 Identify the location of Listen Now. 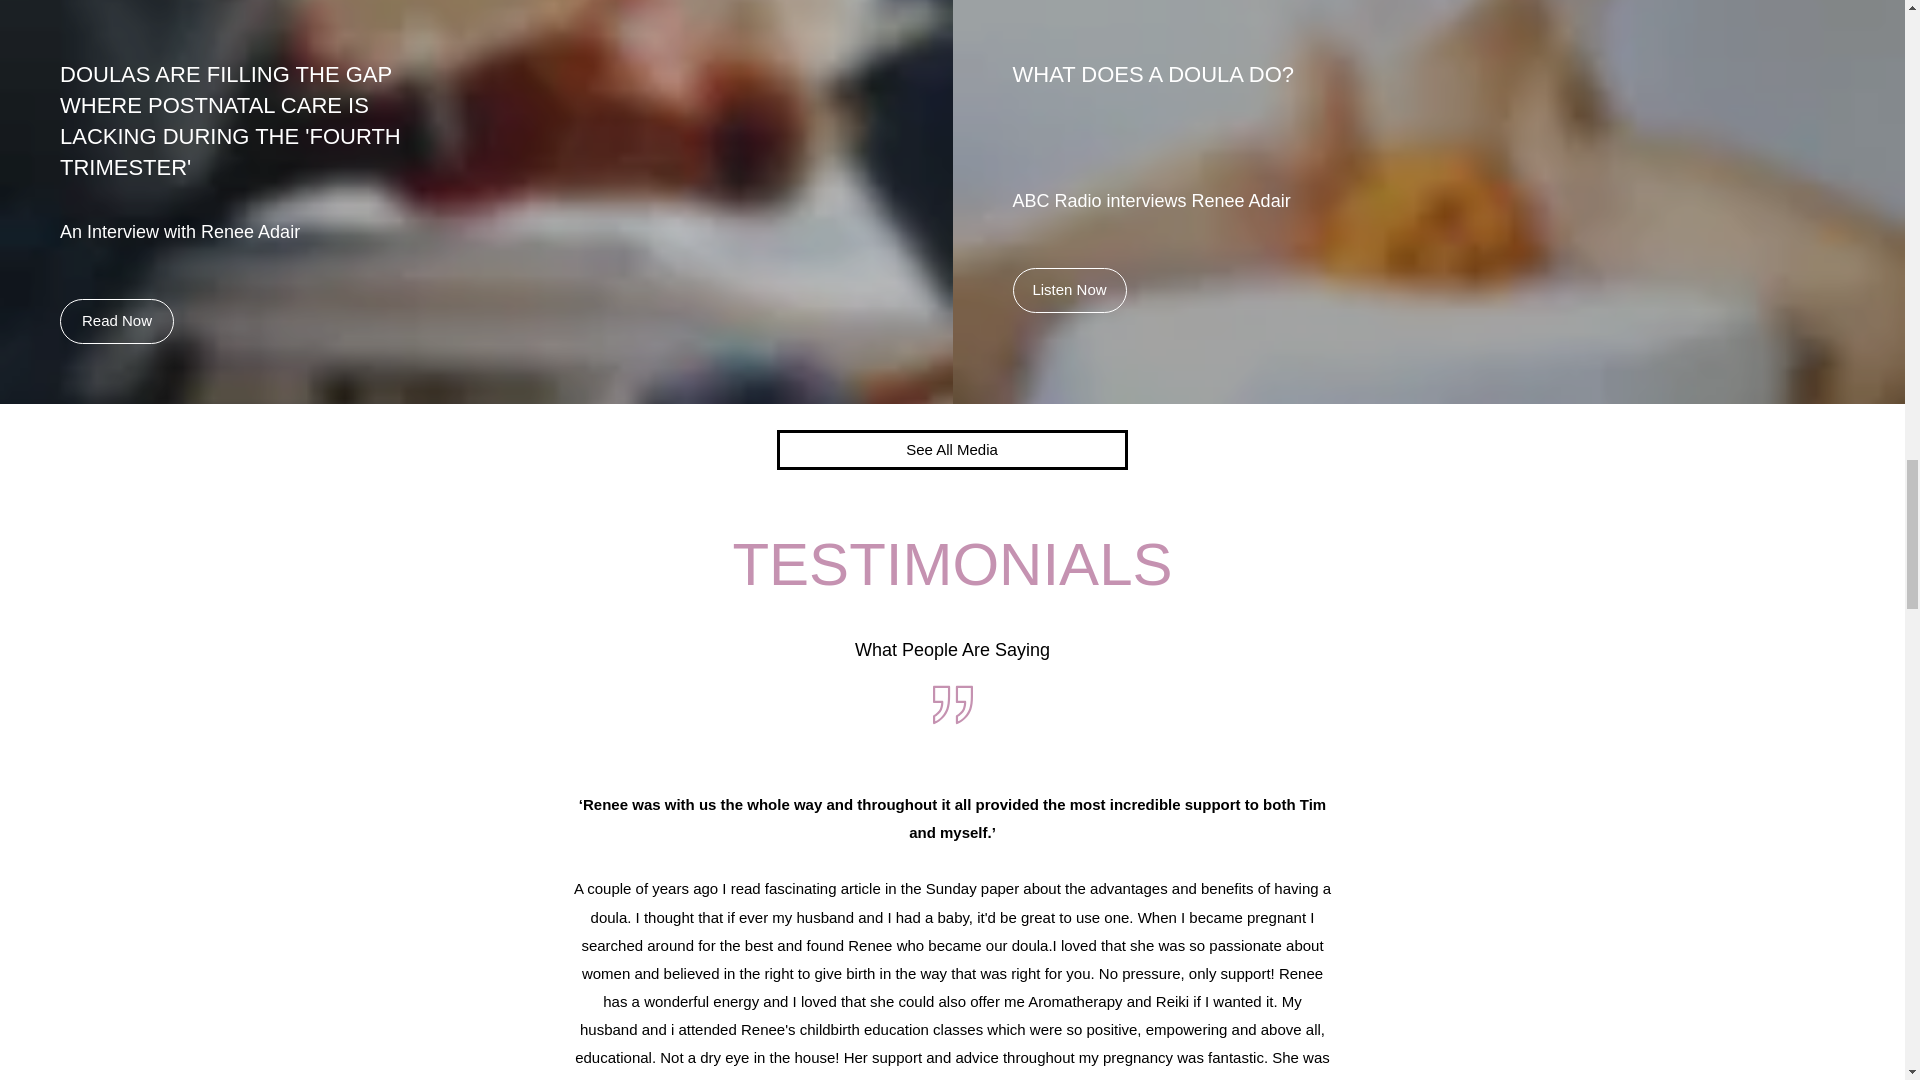
(1068, 290).